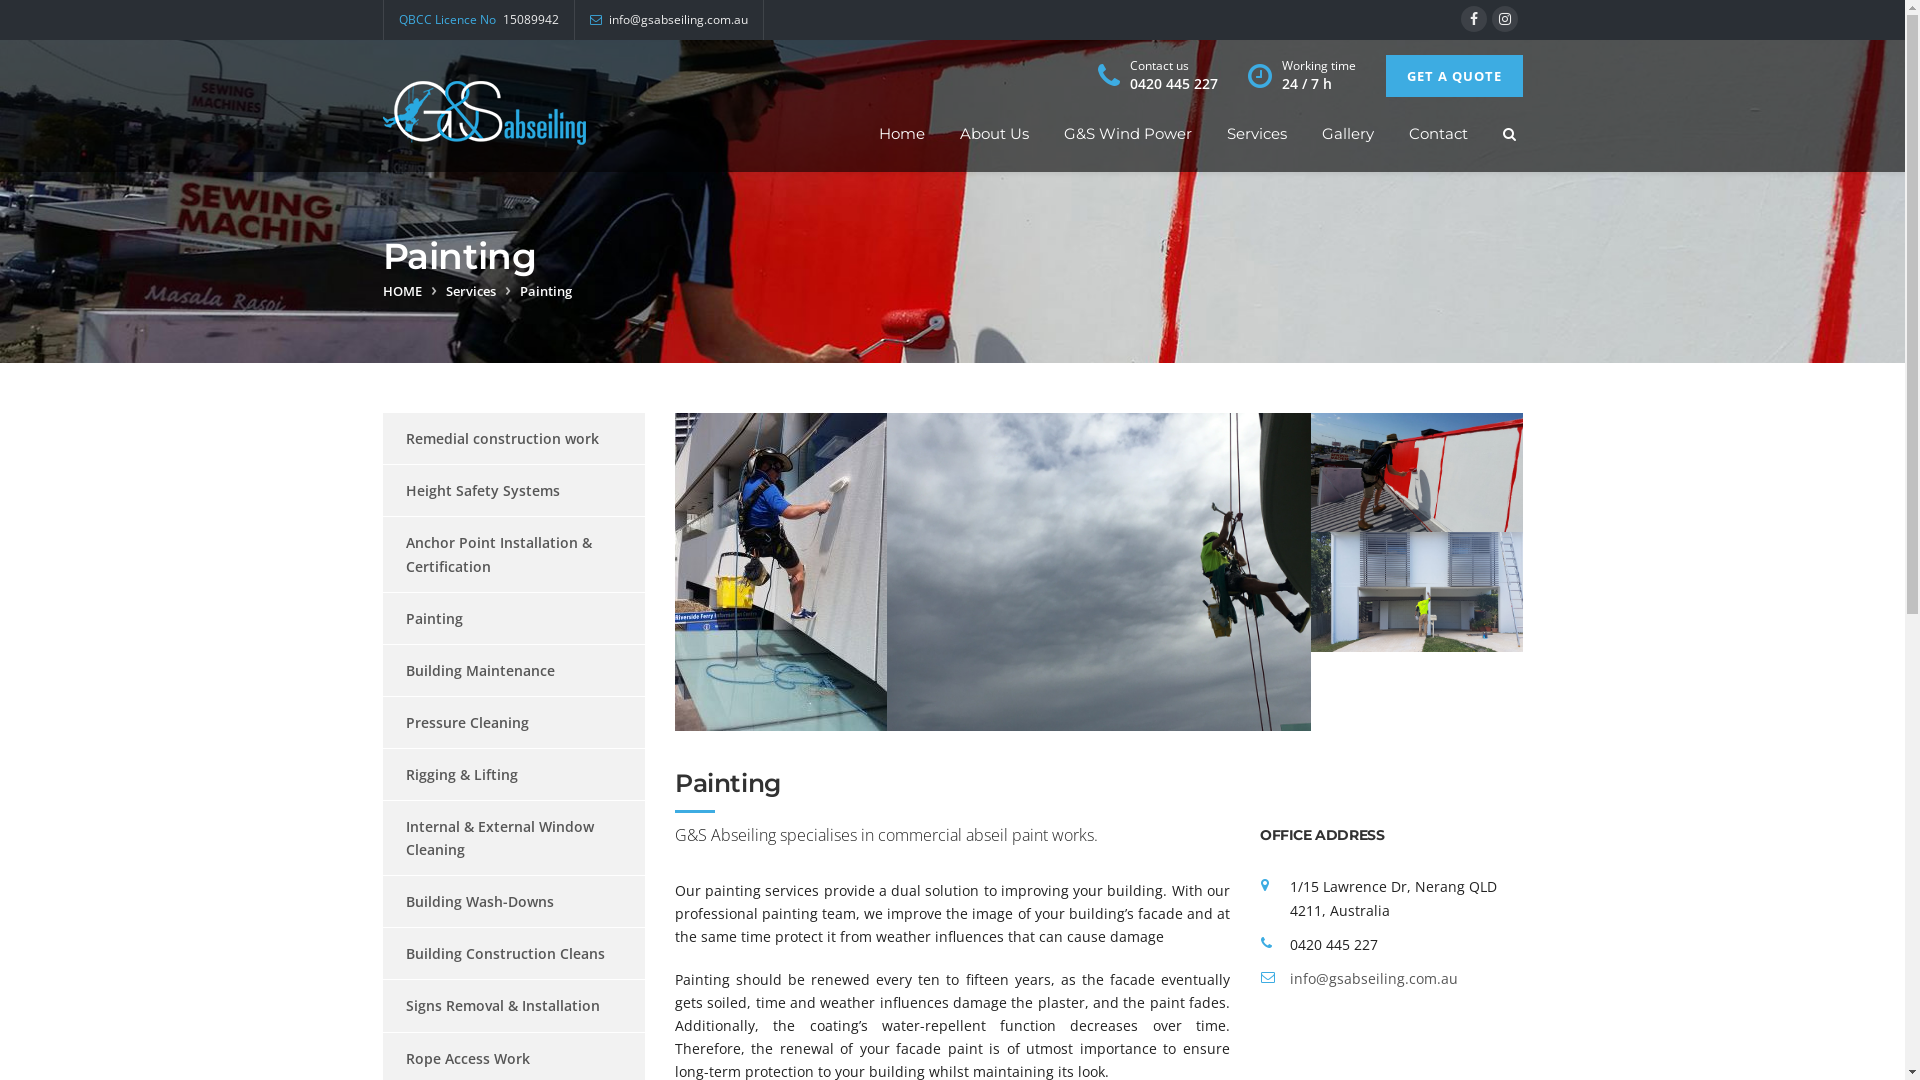  What do you see at coordinates (468, 670) in the screenshot?
I see `Building Maintenance` at bounding box center [468, 670].